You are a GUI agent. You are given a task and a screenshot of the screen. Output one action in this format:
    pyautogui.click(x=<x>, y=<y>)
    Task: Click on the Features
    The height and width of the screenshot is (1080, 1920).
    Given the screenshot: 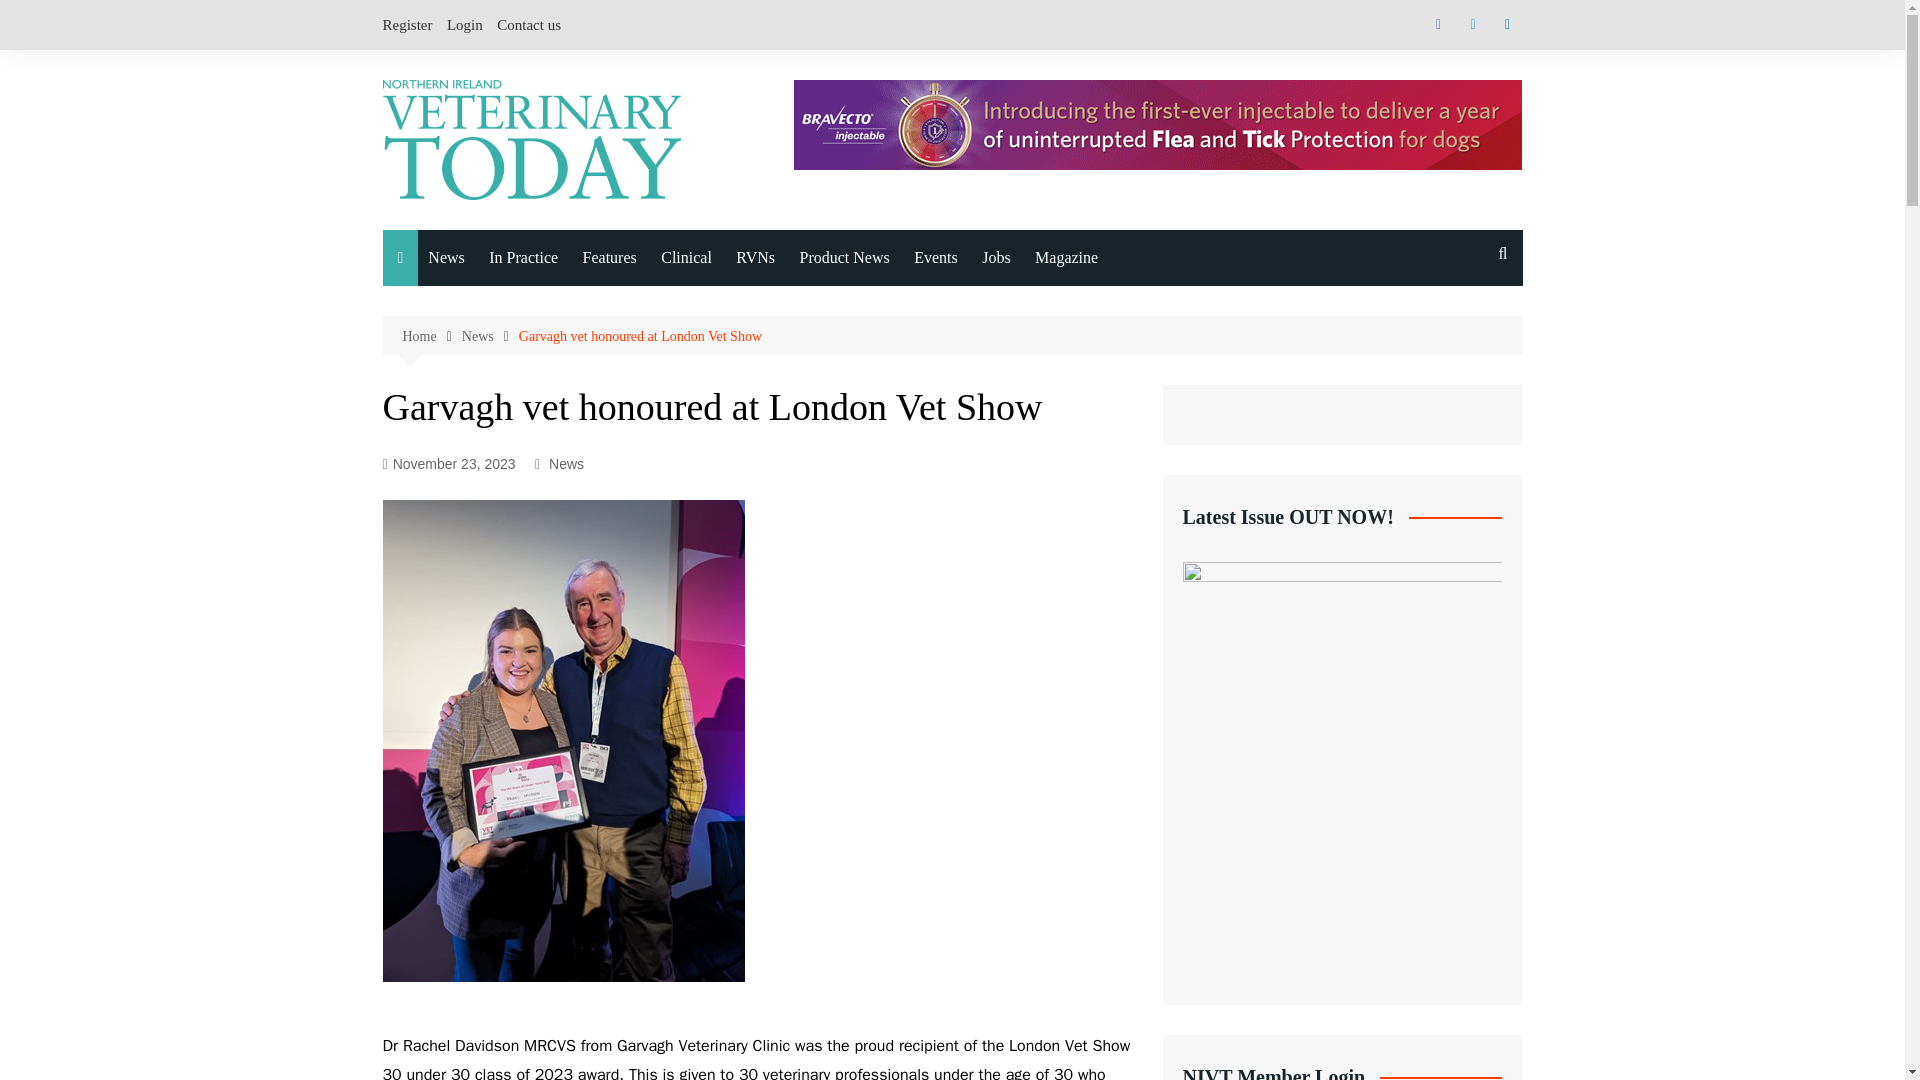 What is the action you would take?
    pyautogui.click(x=610, y=258)
    